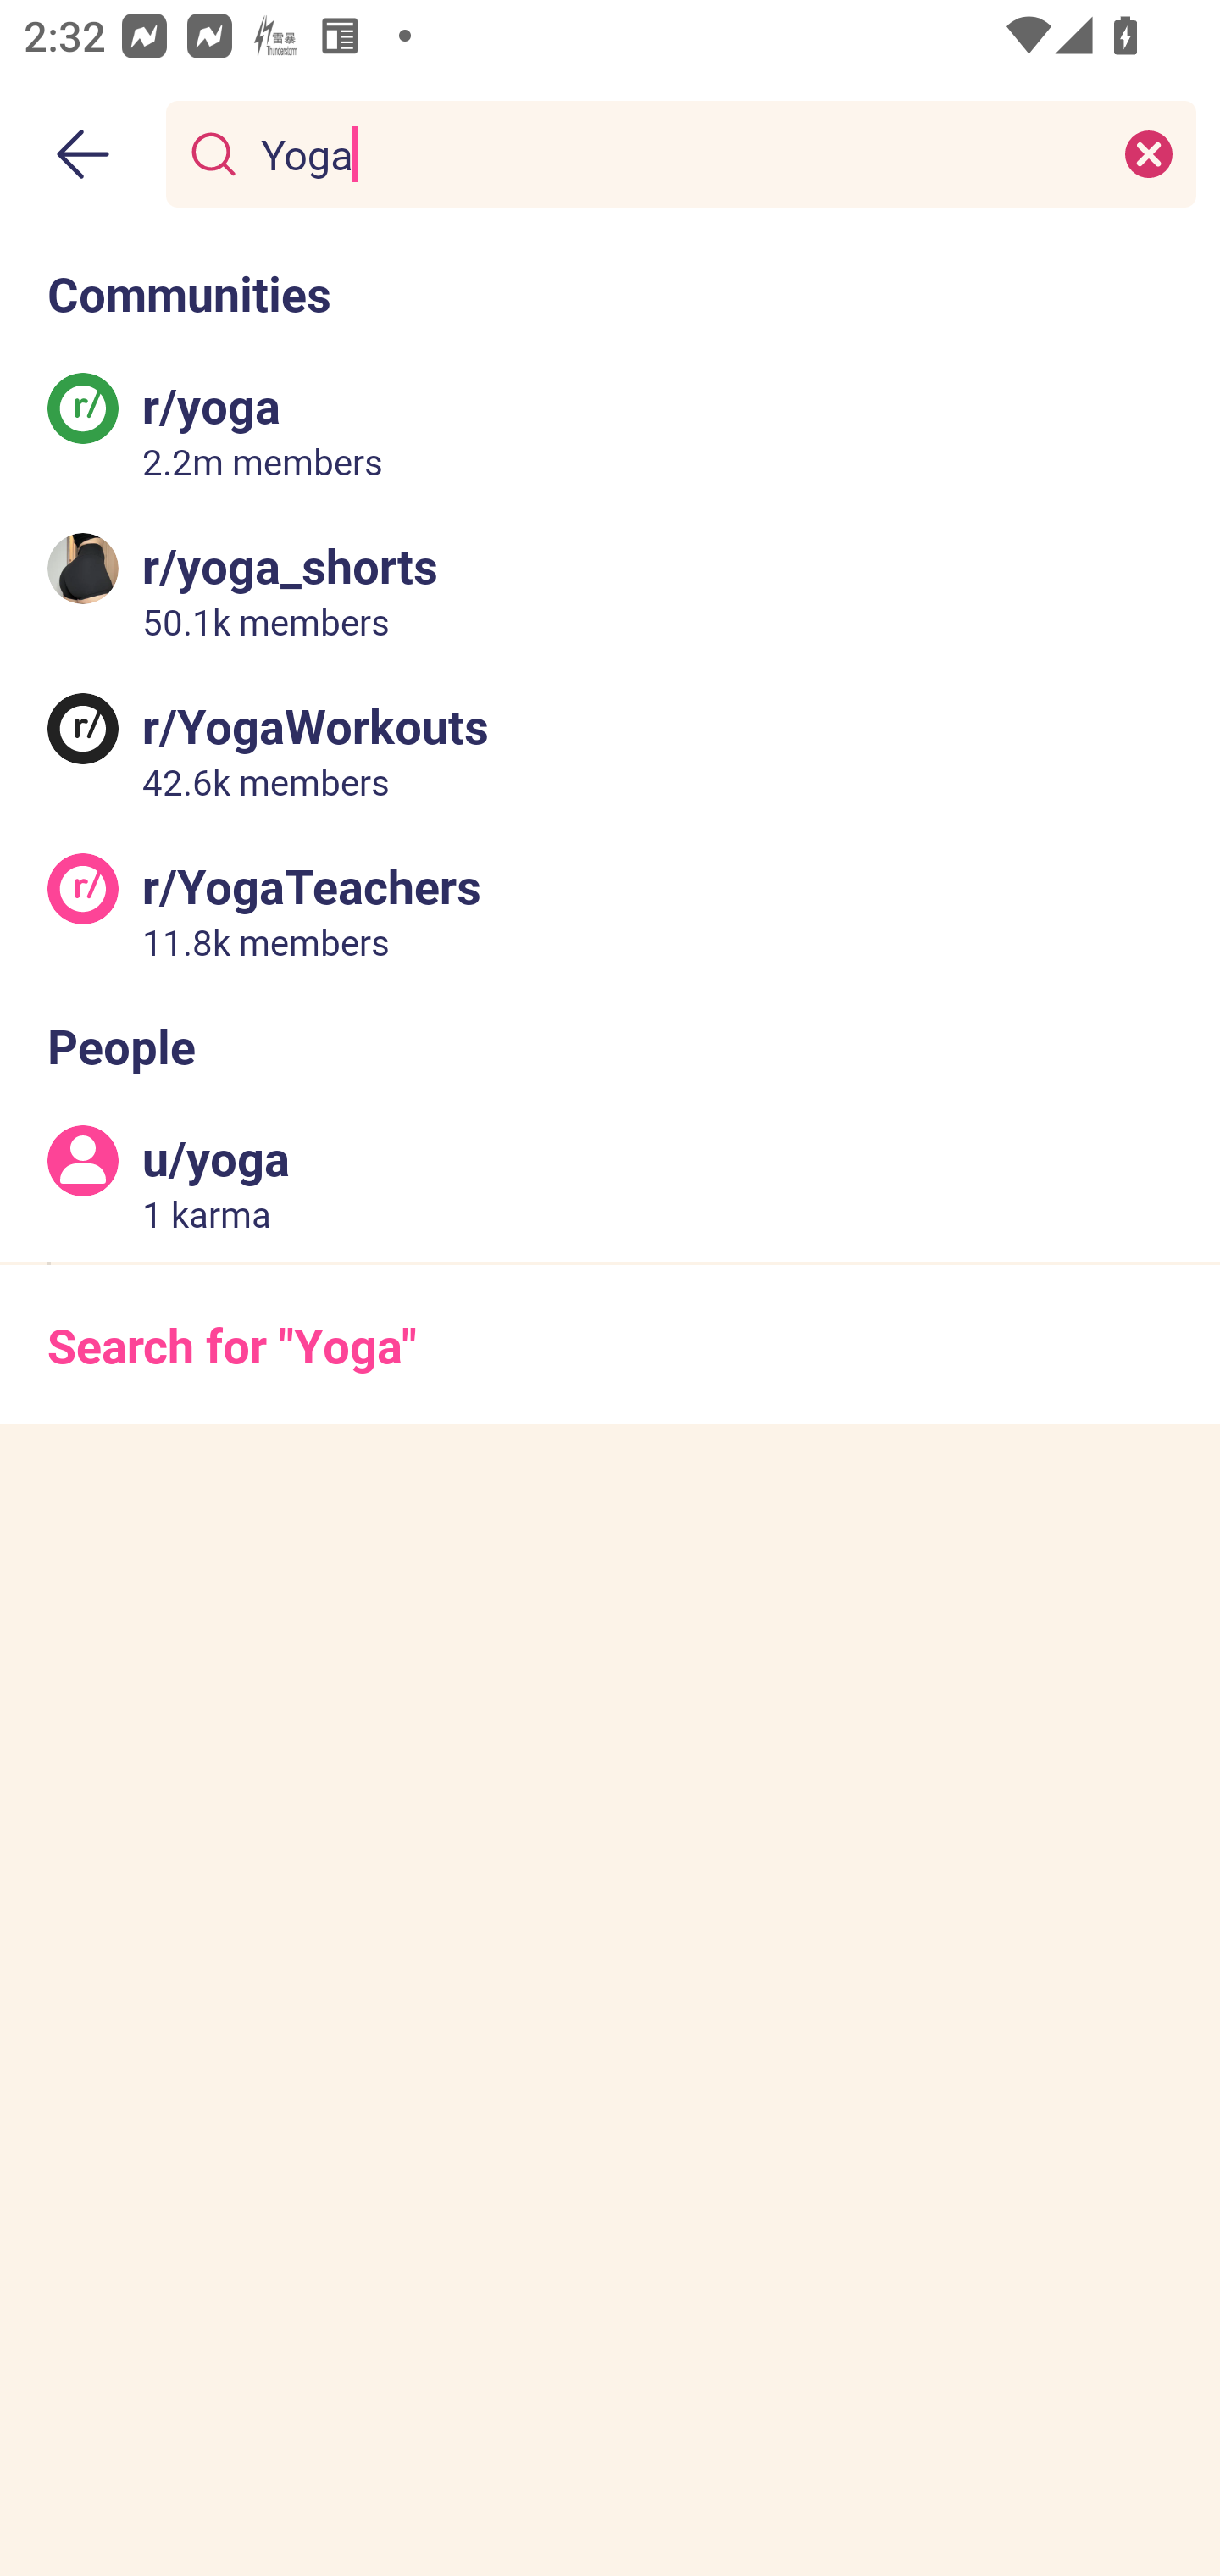  I want to click on r/YogaTeachers 11.8k members 11.8 thousand members, so click(610, 908).